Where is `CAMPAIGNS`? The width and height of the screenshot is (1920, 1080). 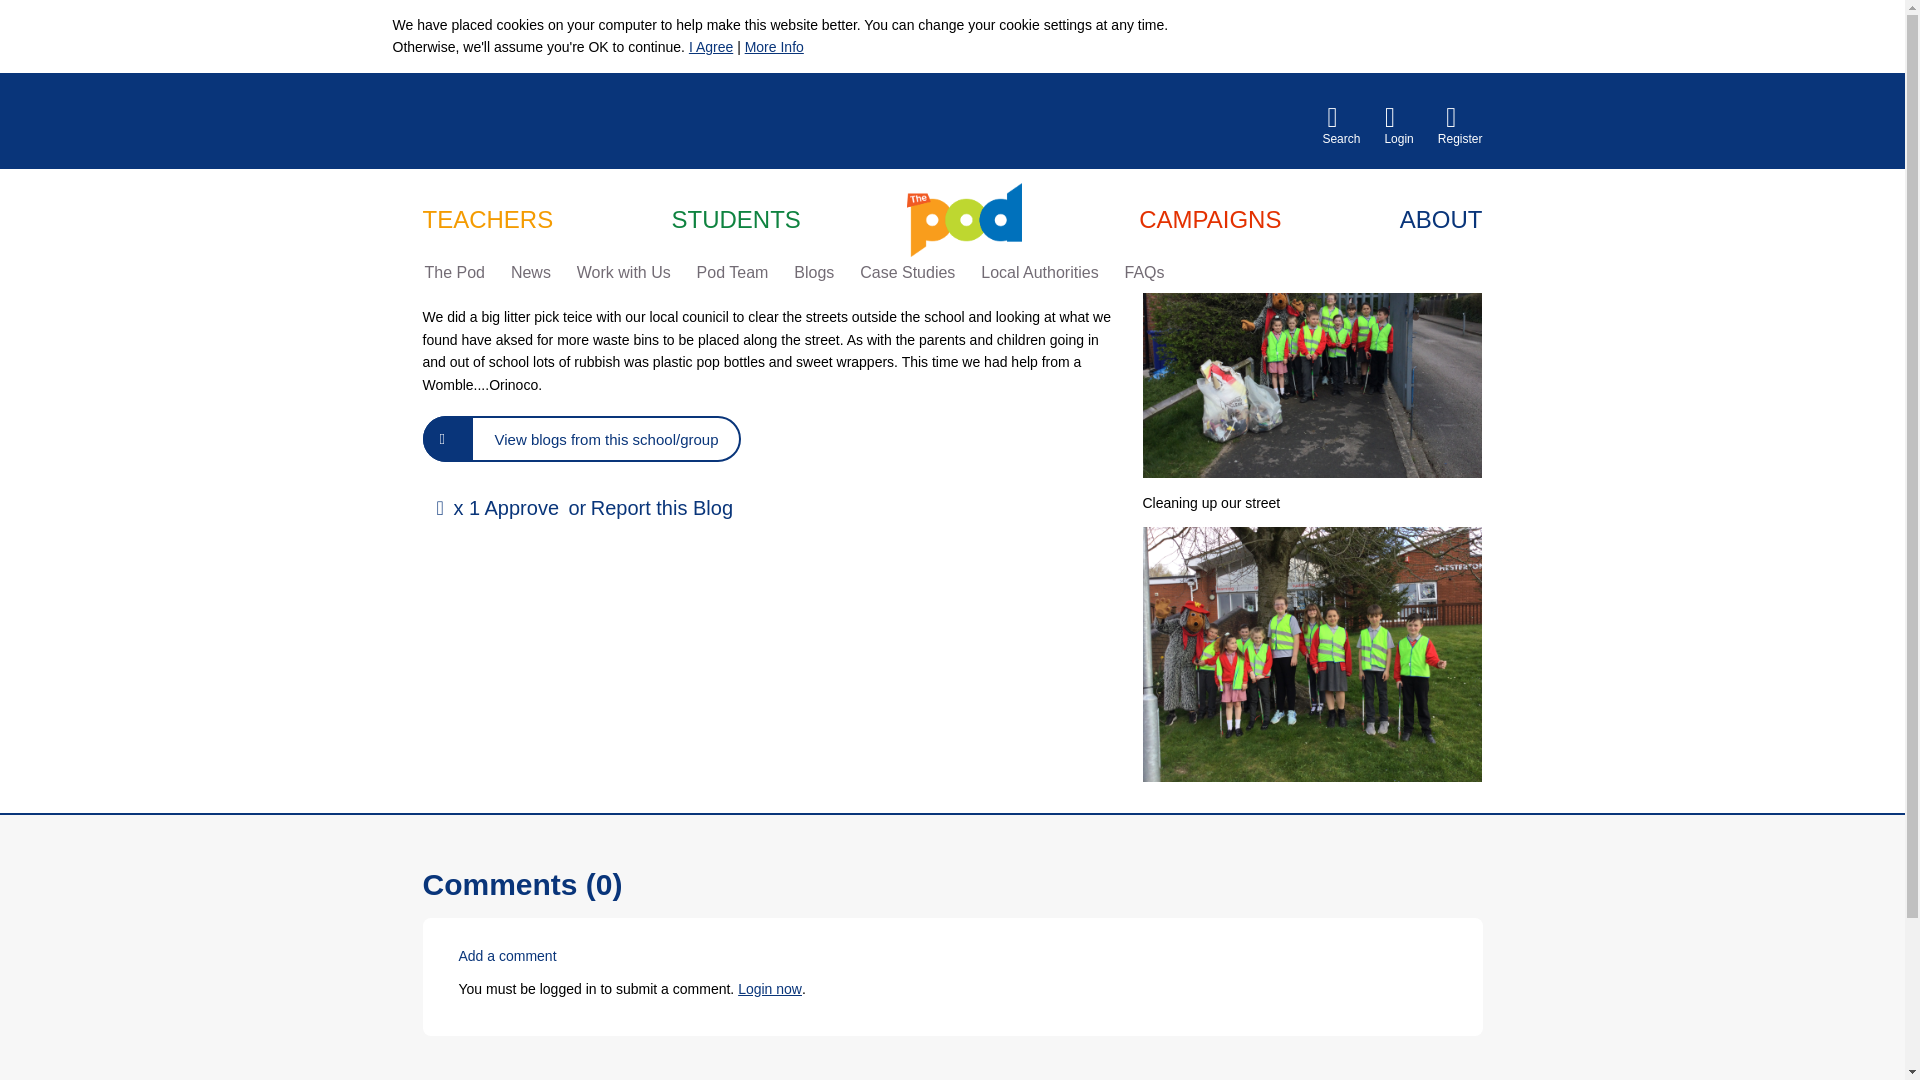
CAMPAIGNS is located at coordinates (1209, 221).